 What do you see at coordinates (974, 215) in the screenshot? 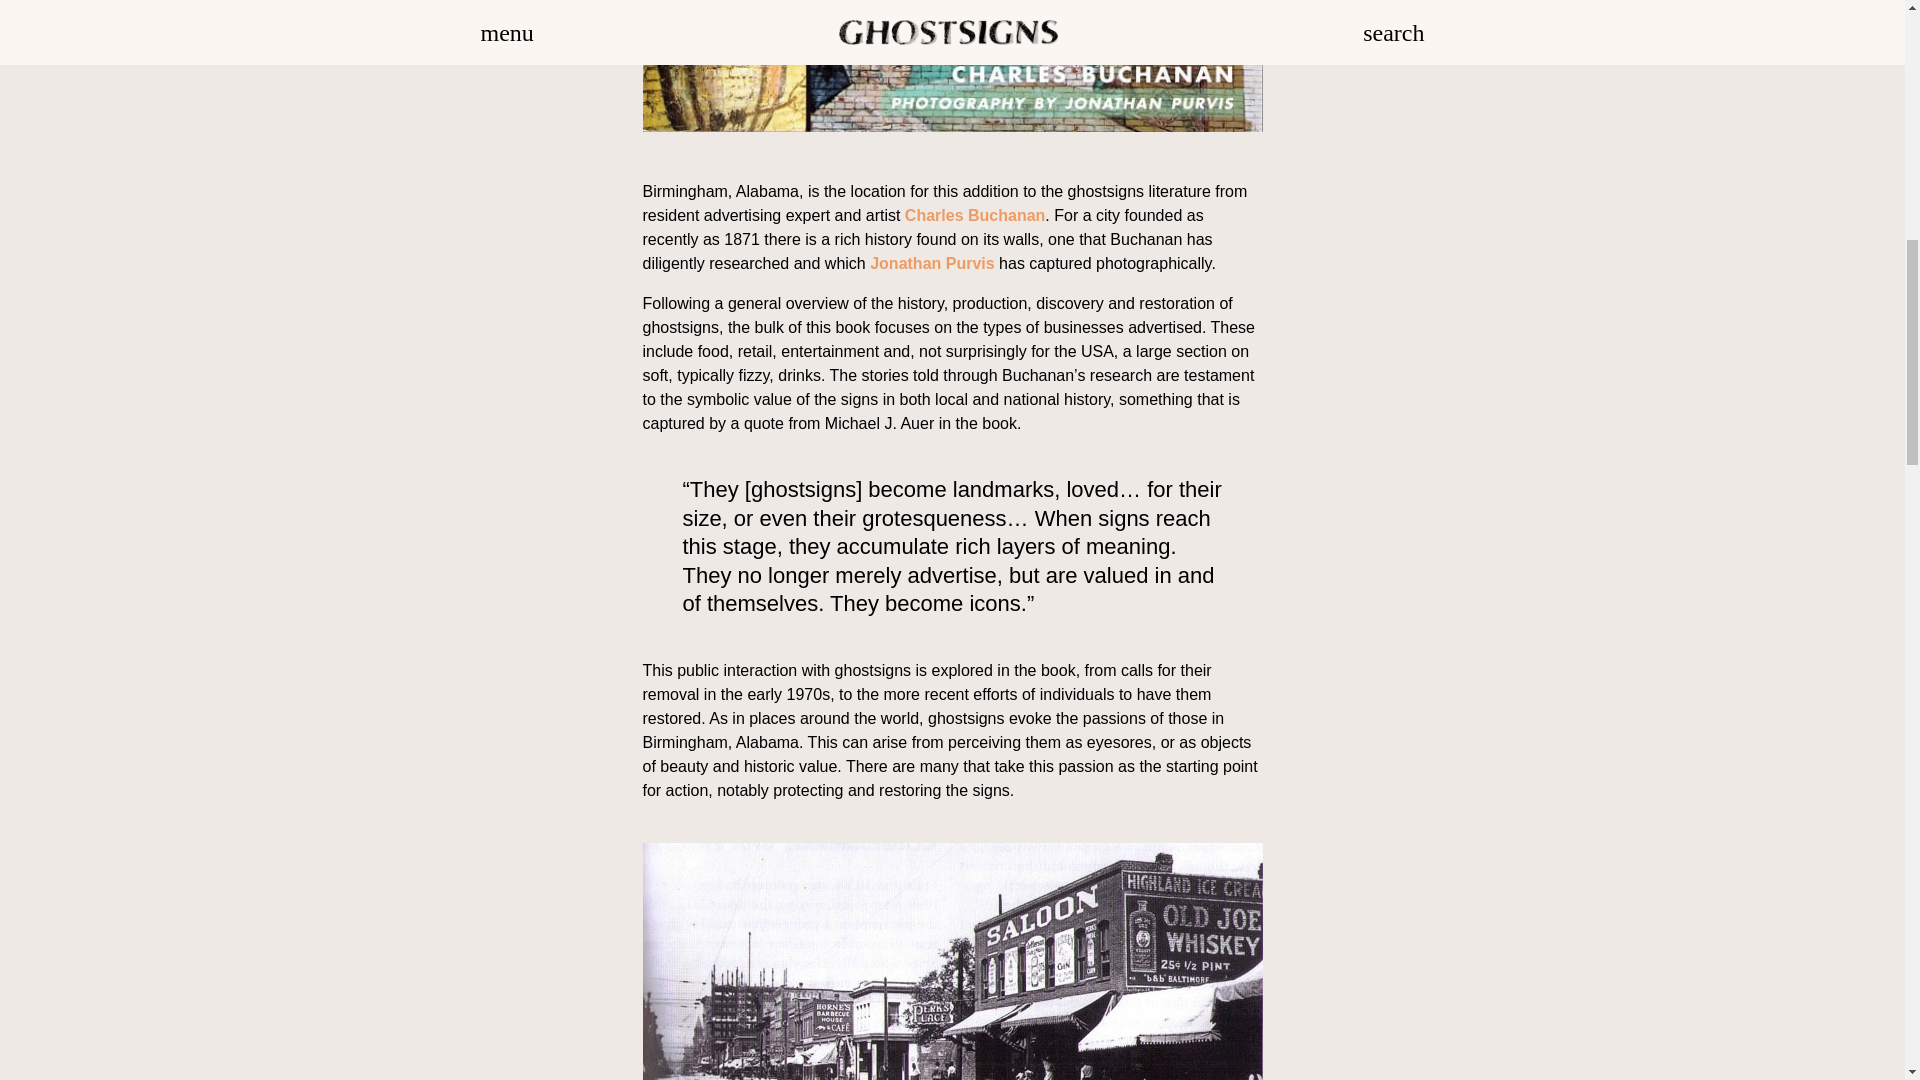
I see `Charles Buchanan home page` at bounding box center [974, 215].